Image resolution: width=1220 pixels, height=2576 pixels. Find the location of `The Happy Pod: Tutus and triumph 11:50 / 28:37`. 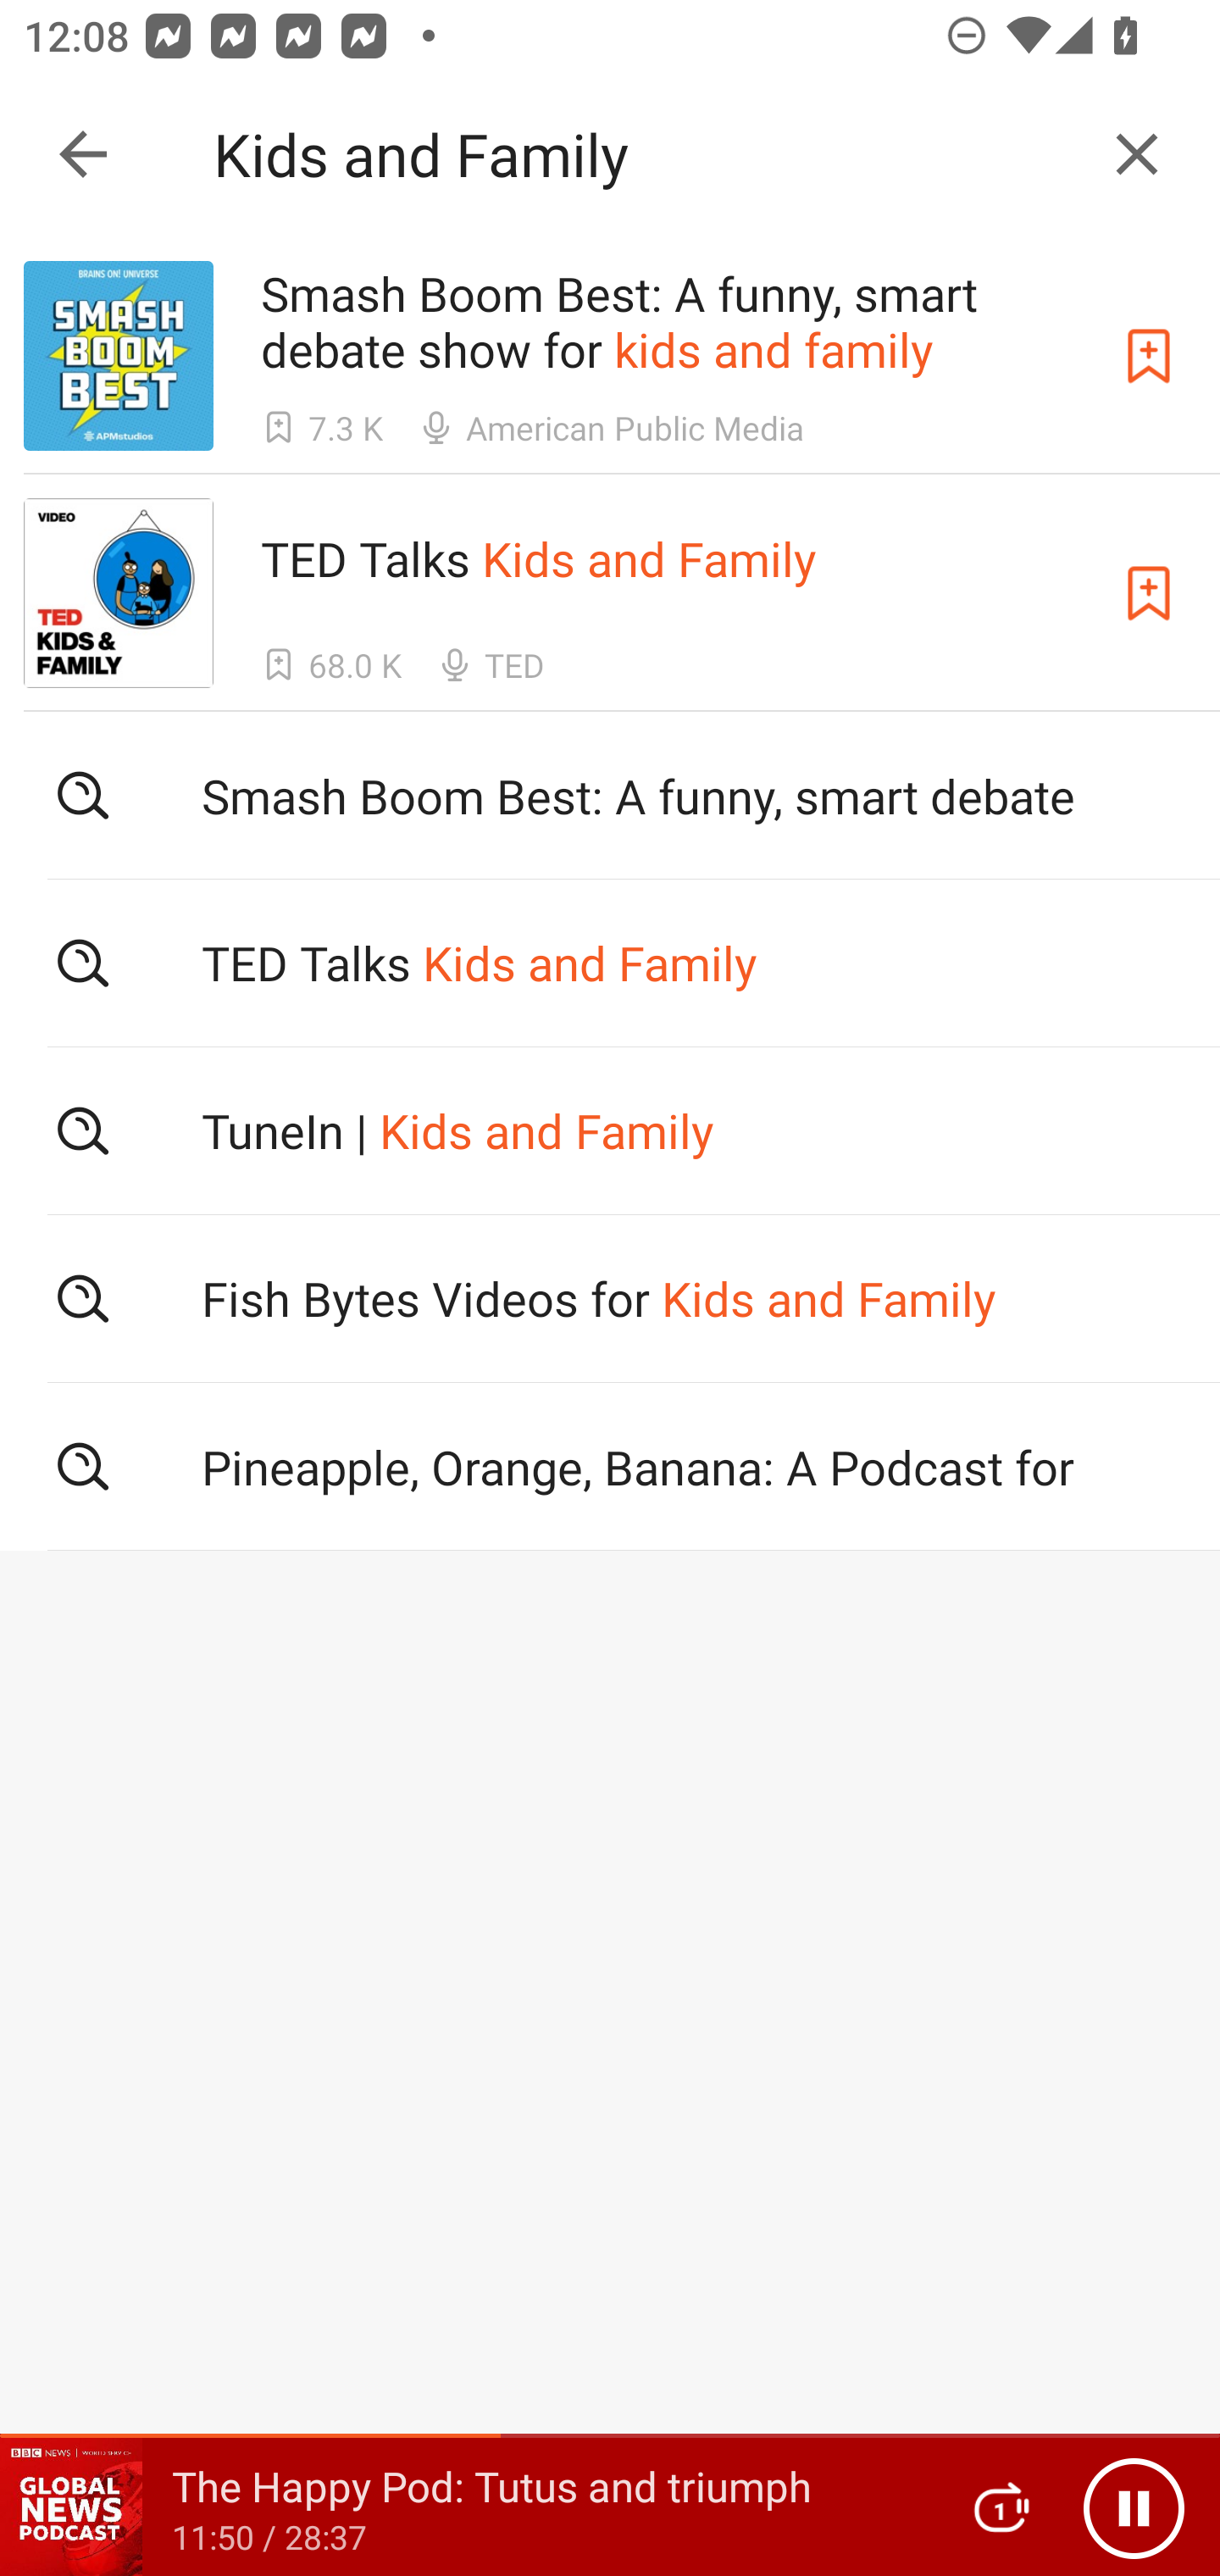

The Happy Pod: Tutus and triumph 11:50 / 28:37 is located at coordinates (464, 2507).